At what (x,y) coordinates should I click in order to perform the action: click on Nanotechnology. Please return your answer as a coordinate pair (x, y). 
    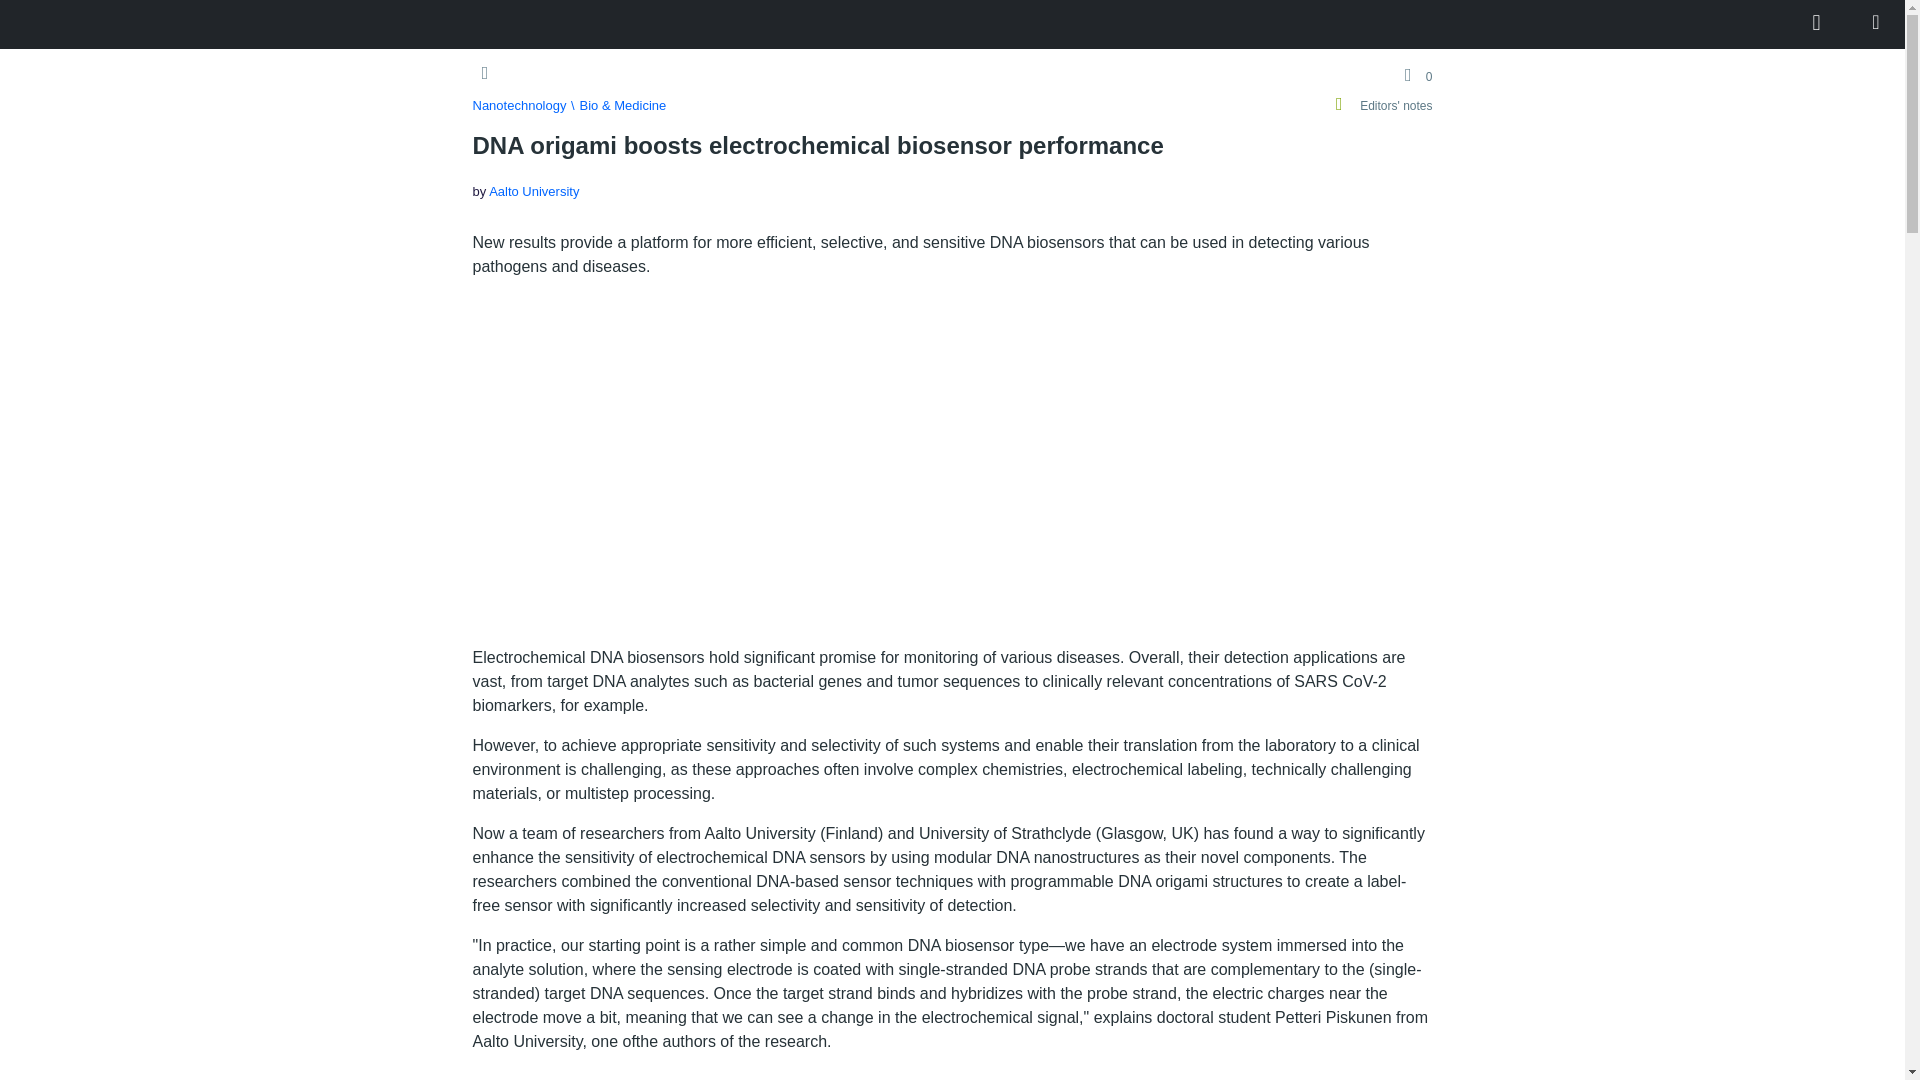
    Looking at the image, I should click on (519, 106).